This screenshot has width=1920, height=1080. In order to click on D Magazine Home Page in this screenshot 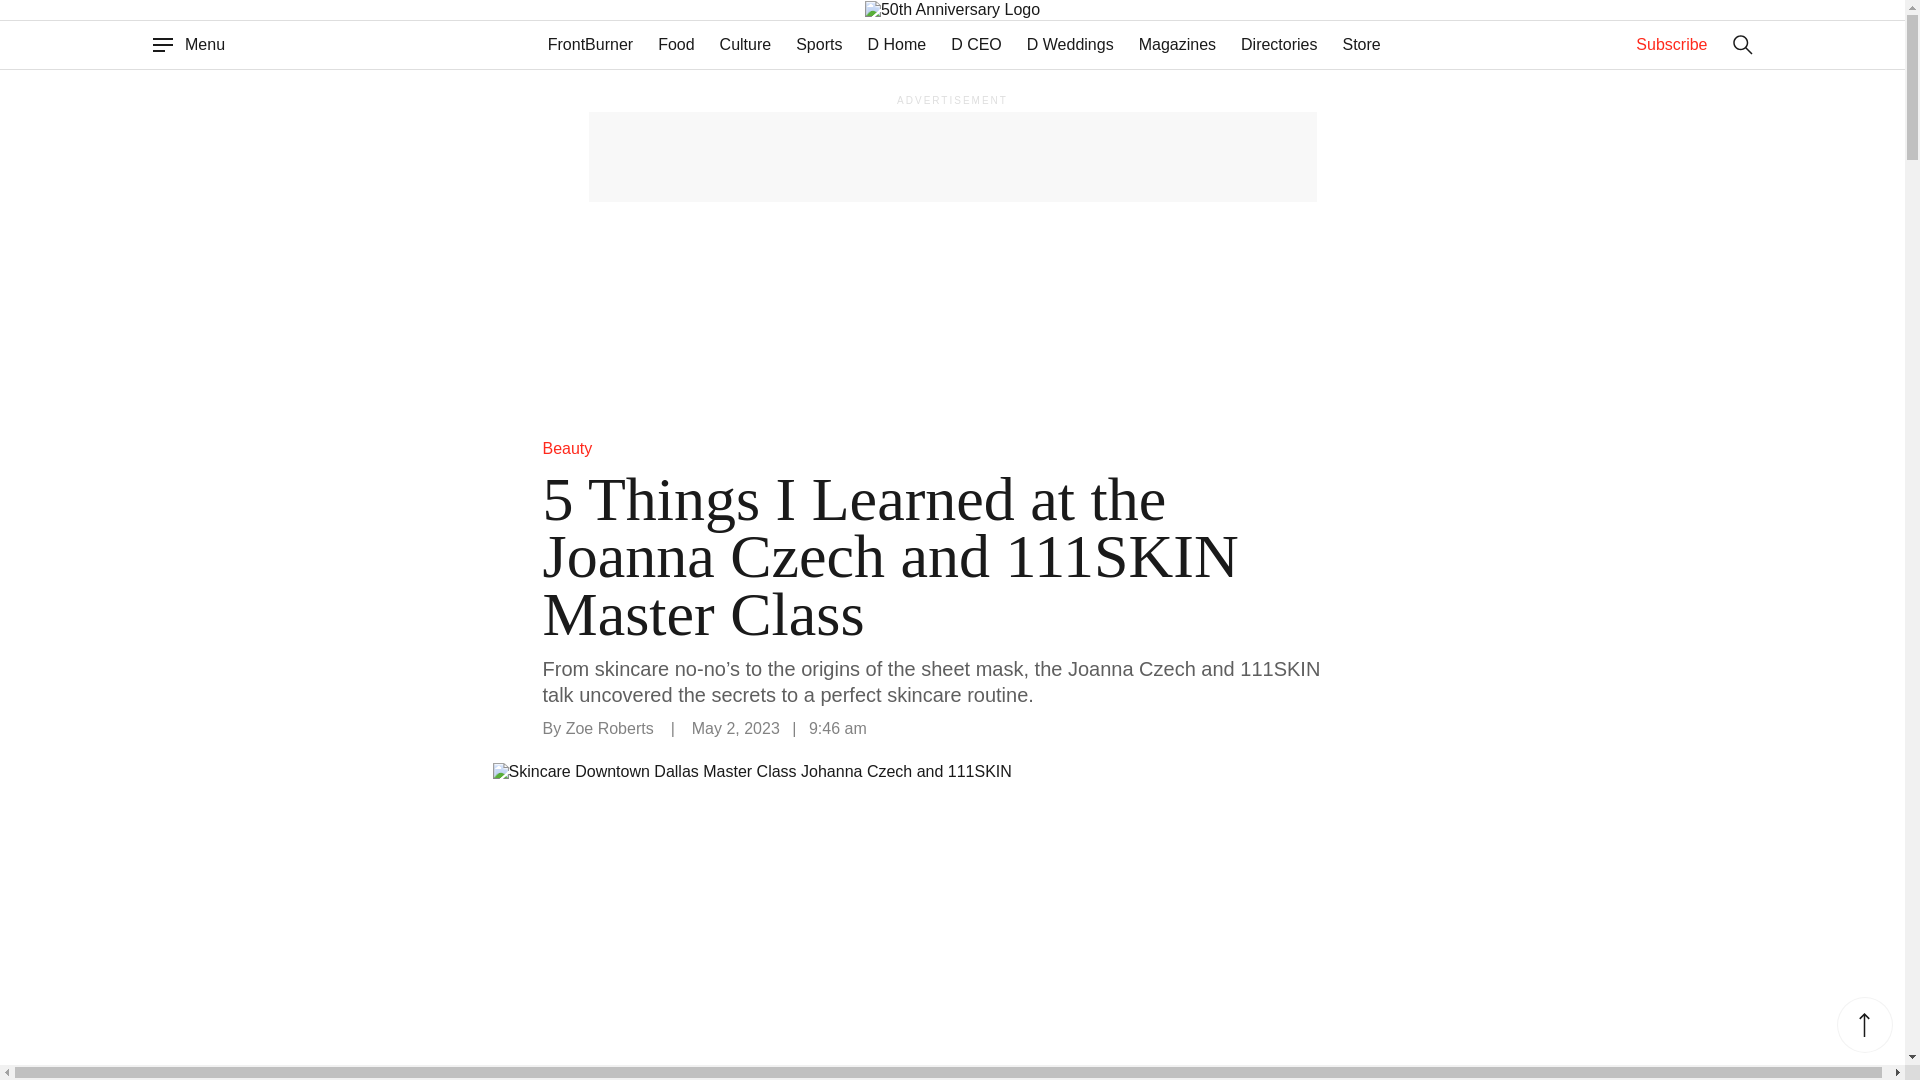, I will do `click(900, 10)`.